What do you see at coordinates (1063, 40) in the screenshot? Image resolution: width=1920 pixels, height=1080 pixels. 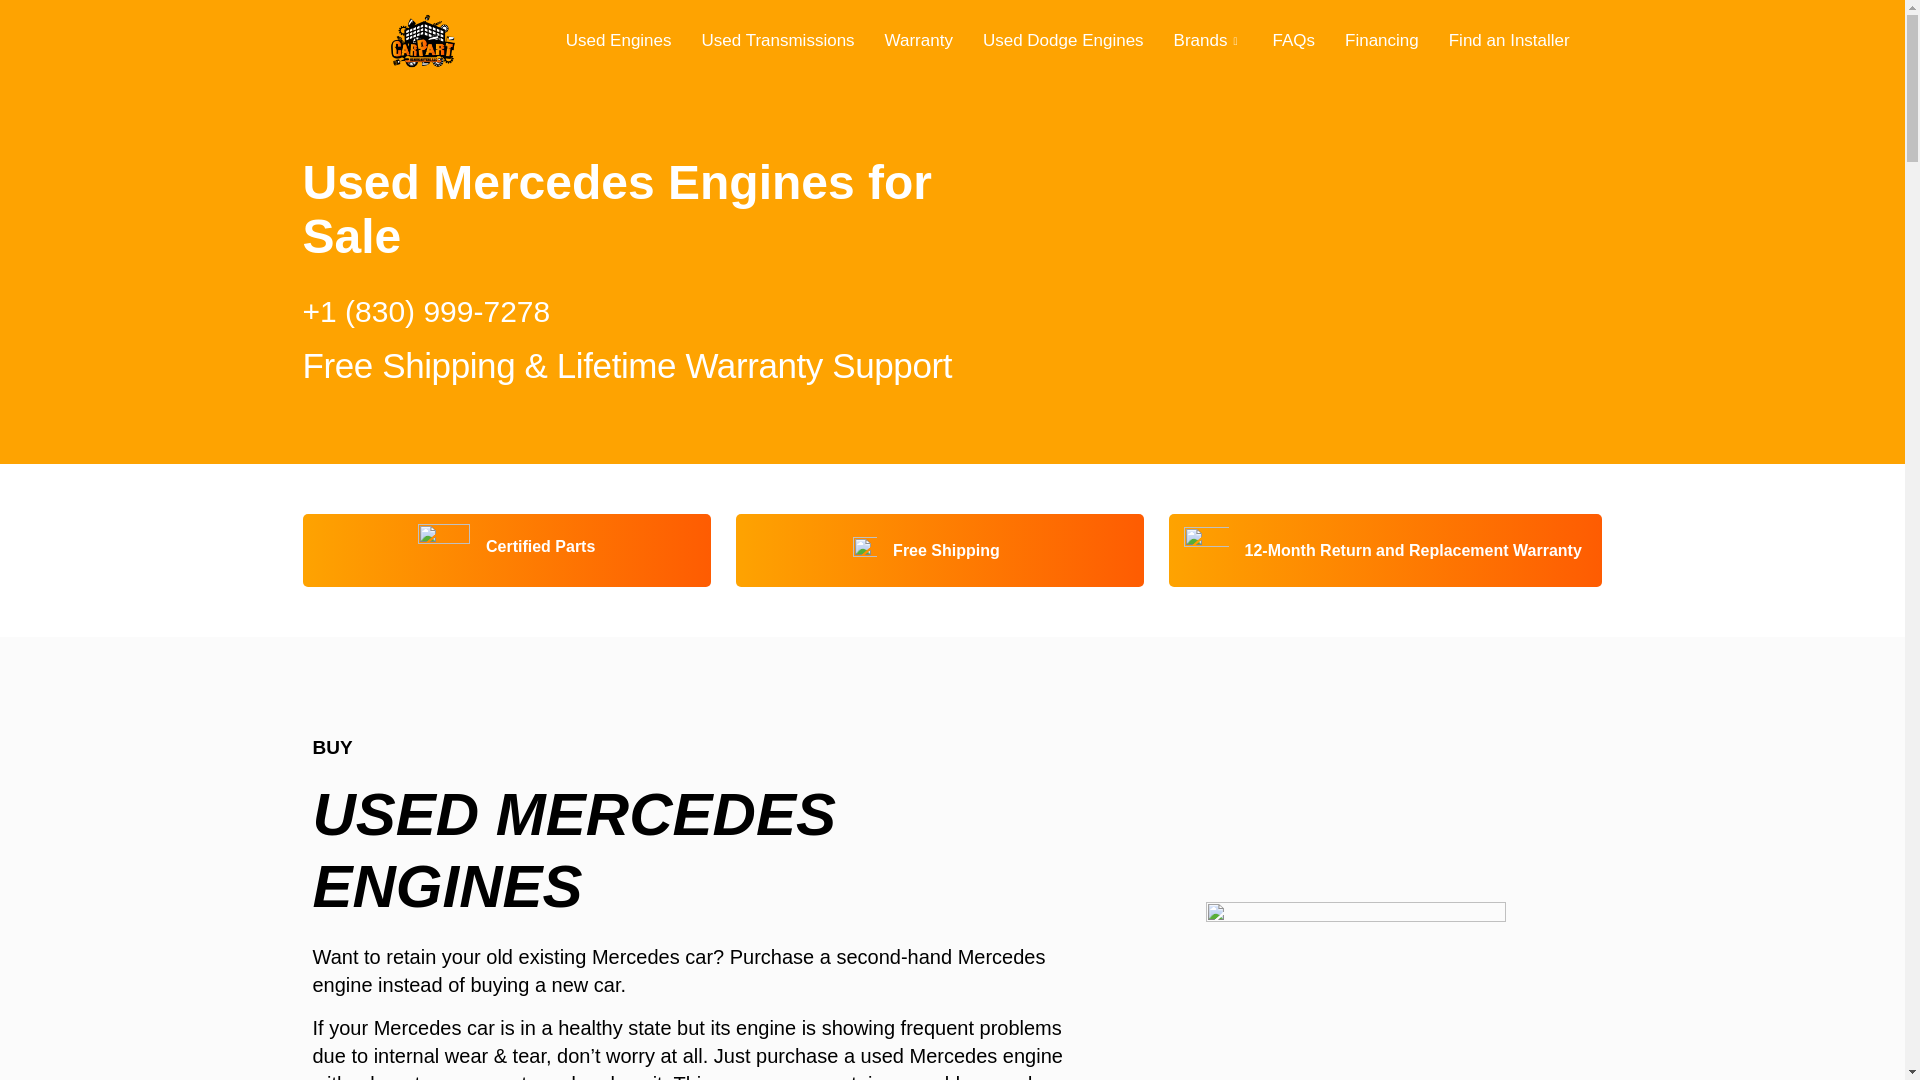 I see `Used Dodge Engines` at bounding box center [1063, 40].